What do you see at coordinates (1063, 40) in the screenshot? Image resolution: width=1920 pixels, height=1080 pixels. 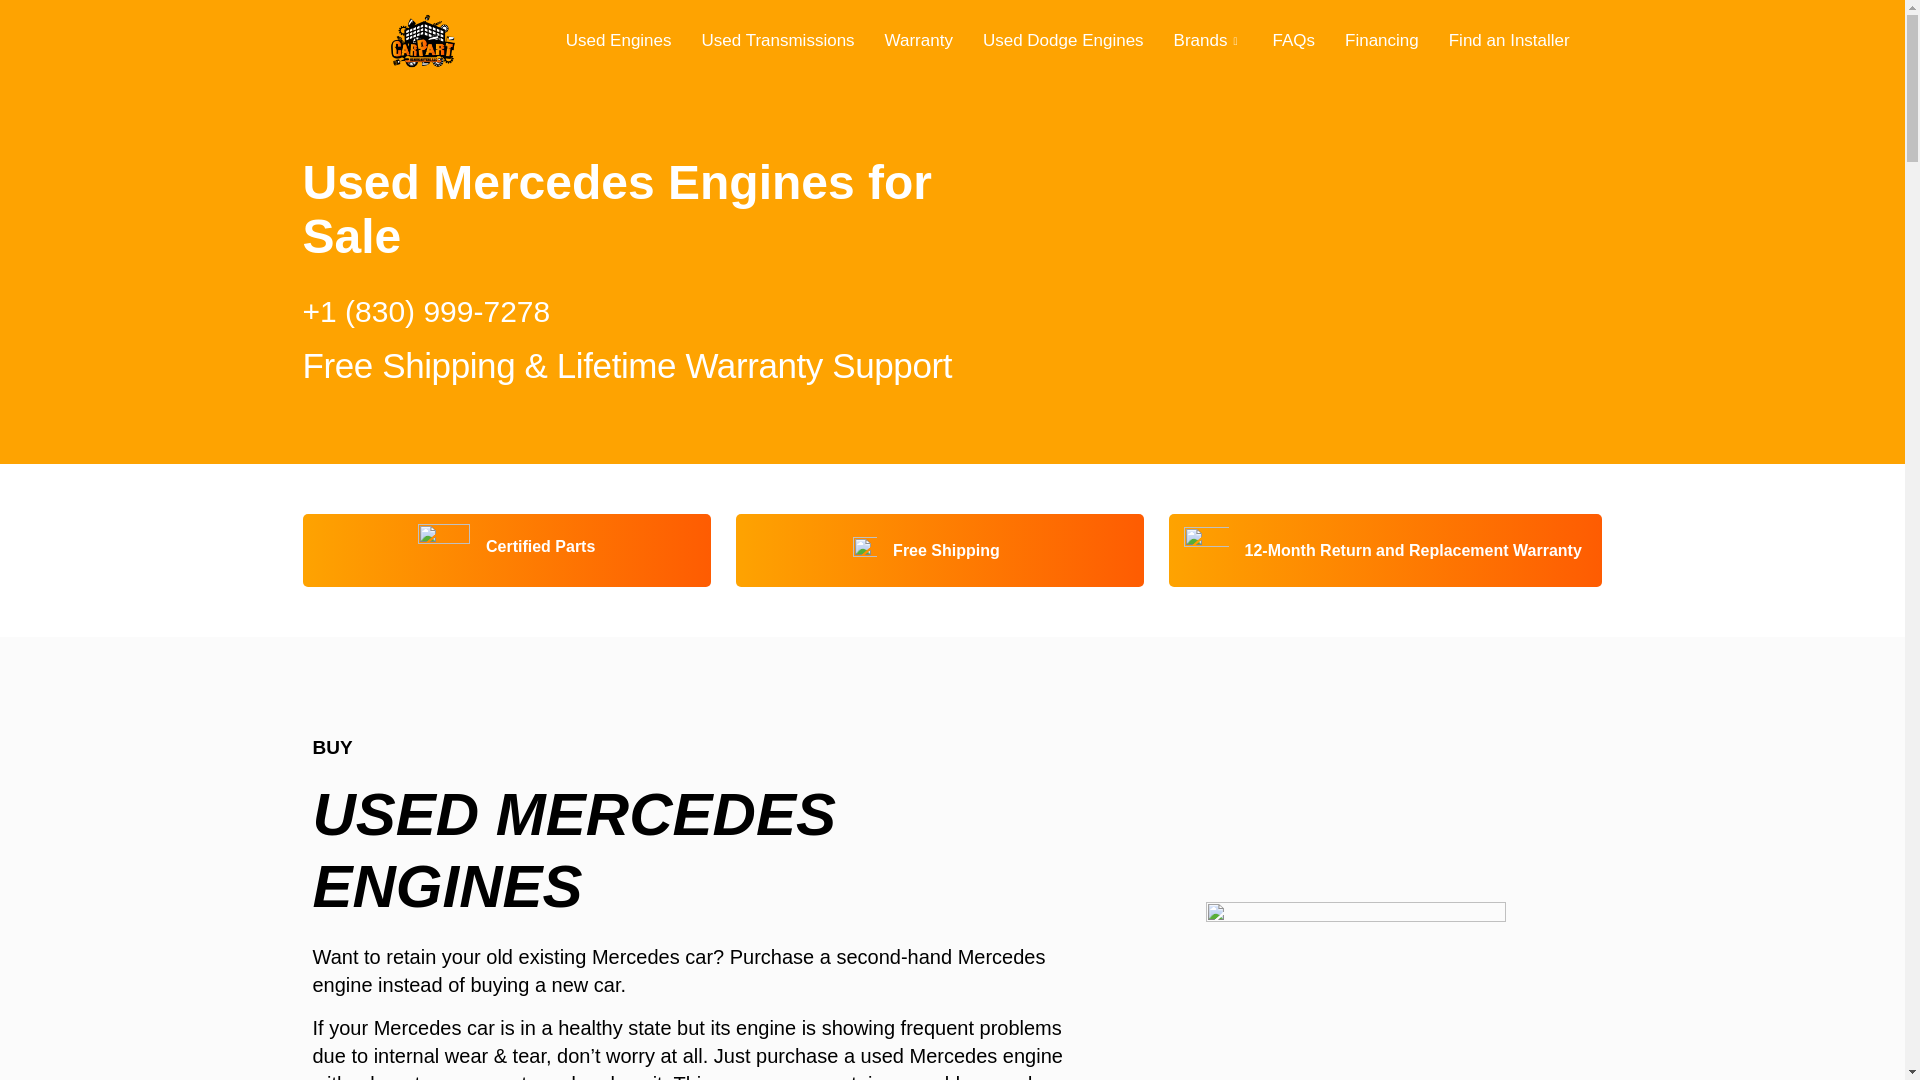 I see `Used Dodge Engines` at bounding box center [1063, 40].